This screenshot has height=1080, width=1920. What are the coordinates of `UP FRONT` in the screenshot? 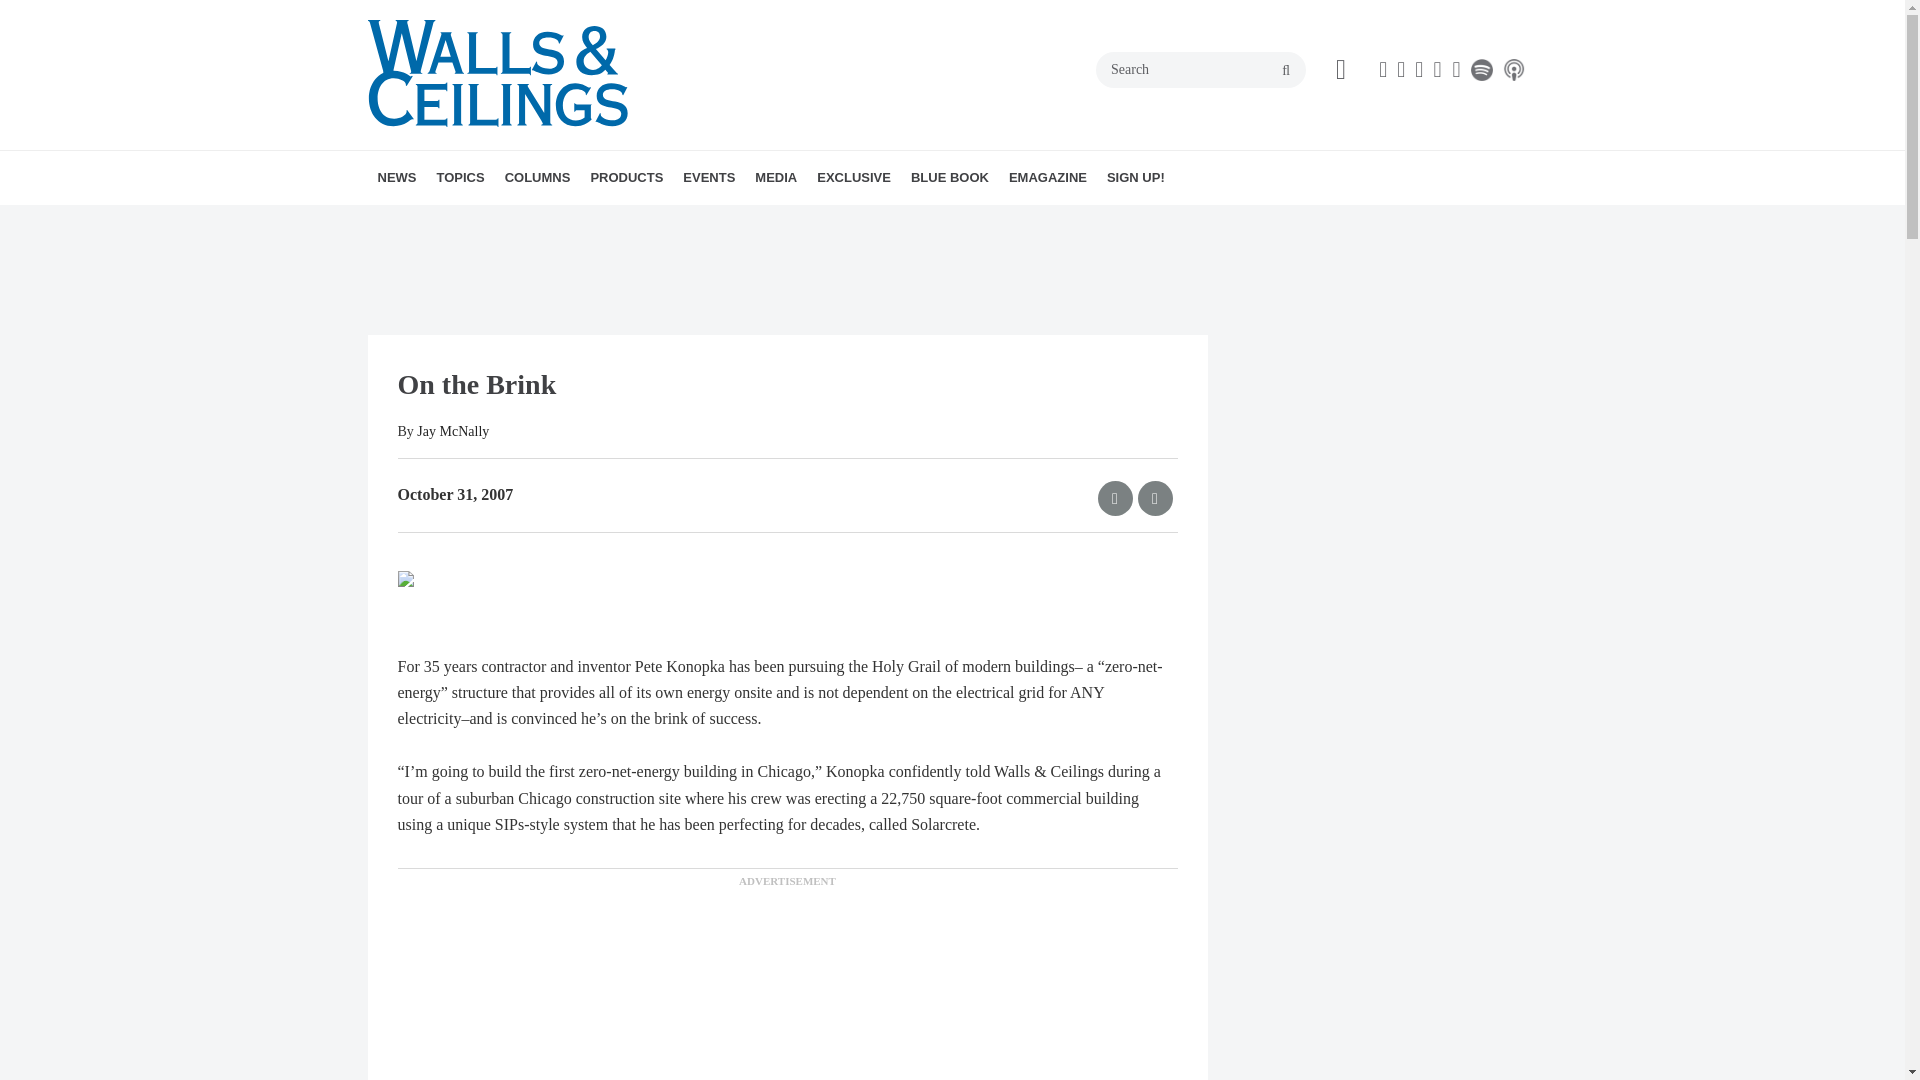 It's located at (650, 221).